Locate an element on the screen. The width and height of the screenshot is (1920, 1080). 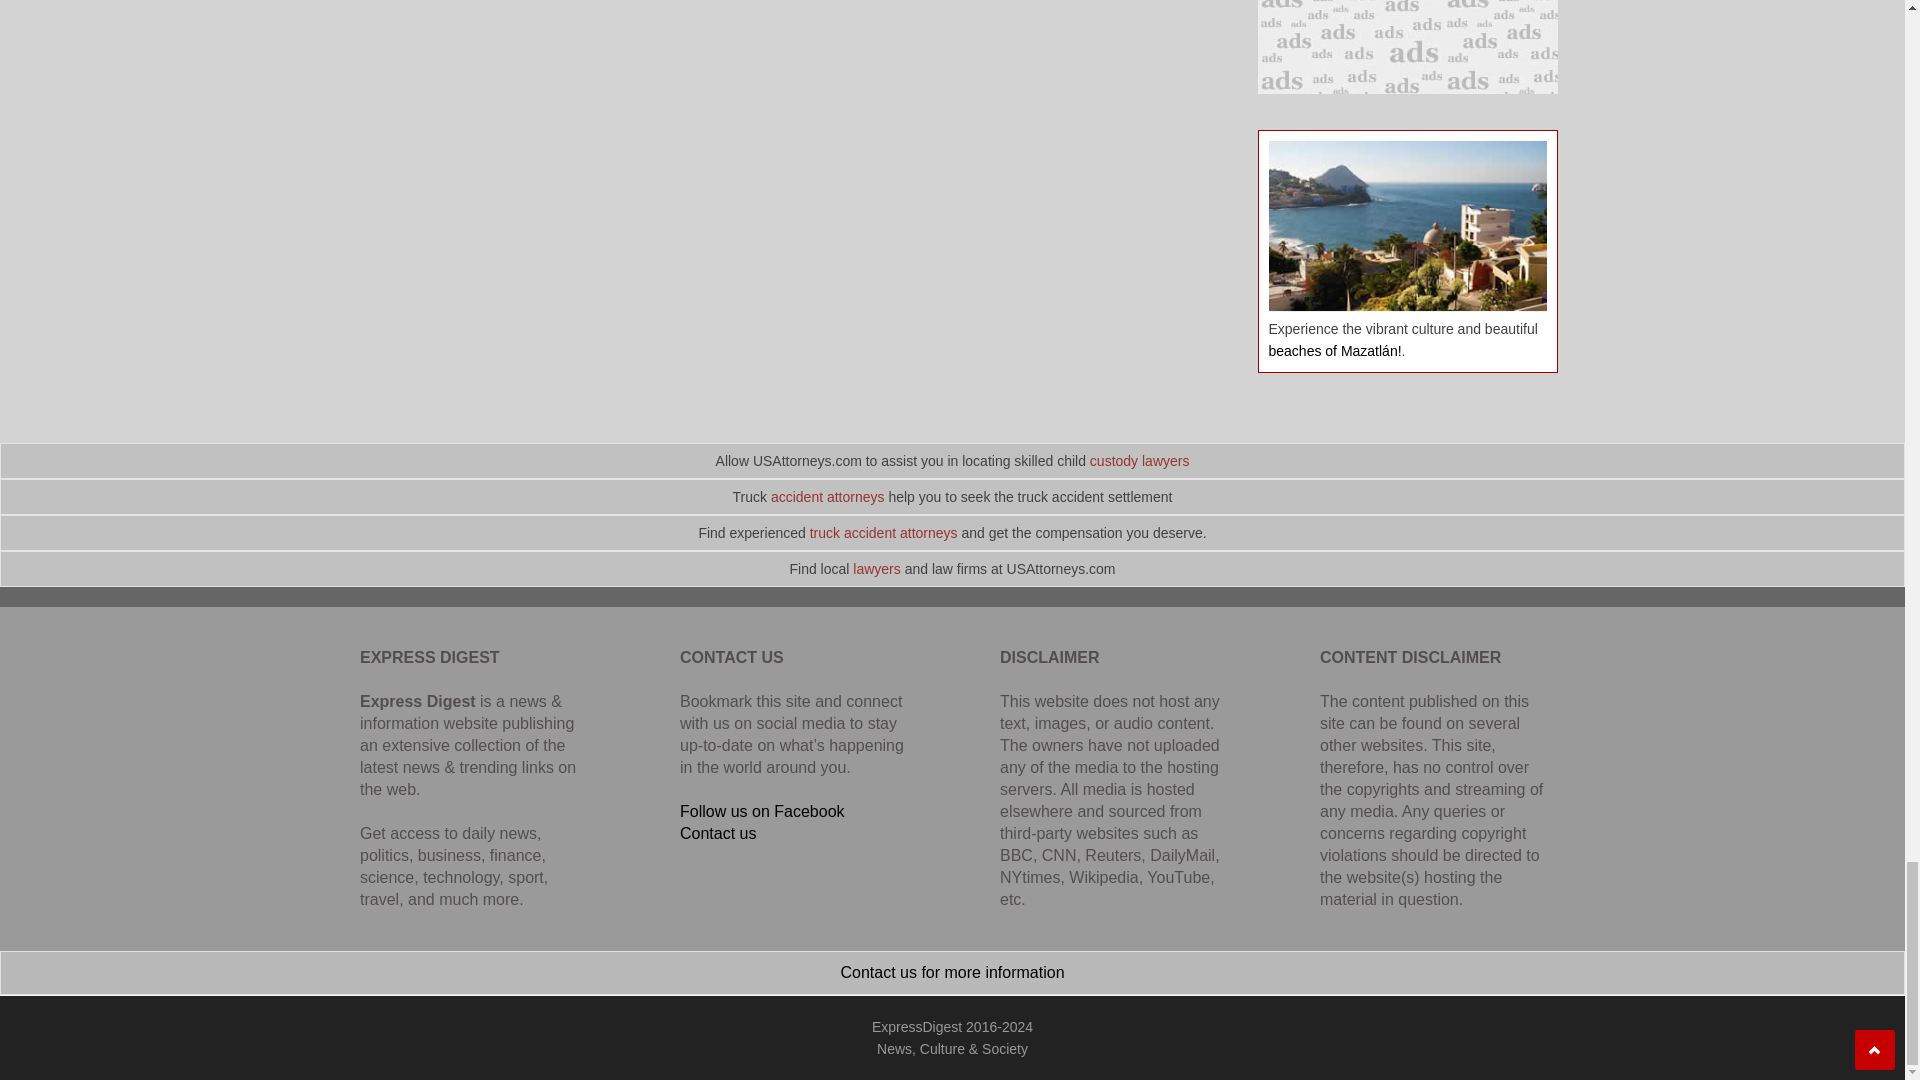
accident attorneys is located at coordinates (828, 497).